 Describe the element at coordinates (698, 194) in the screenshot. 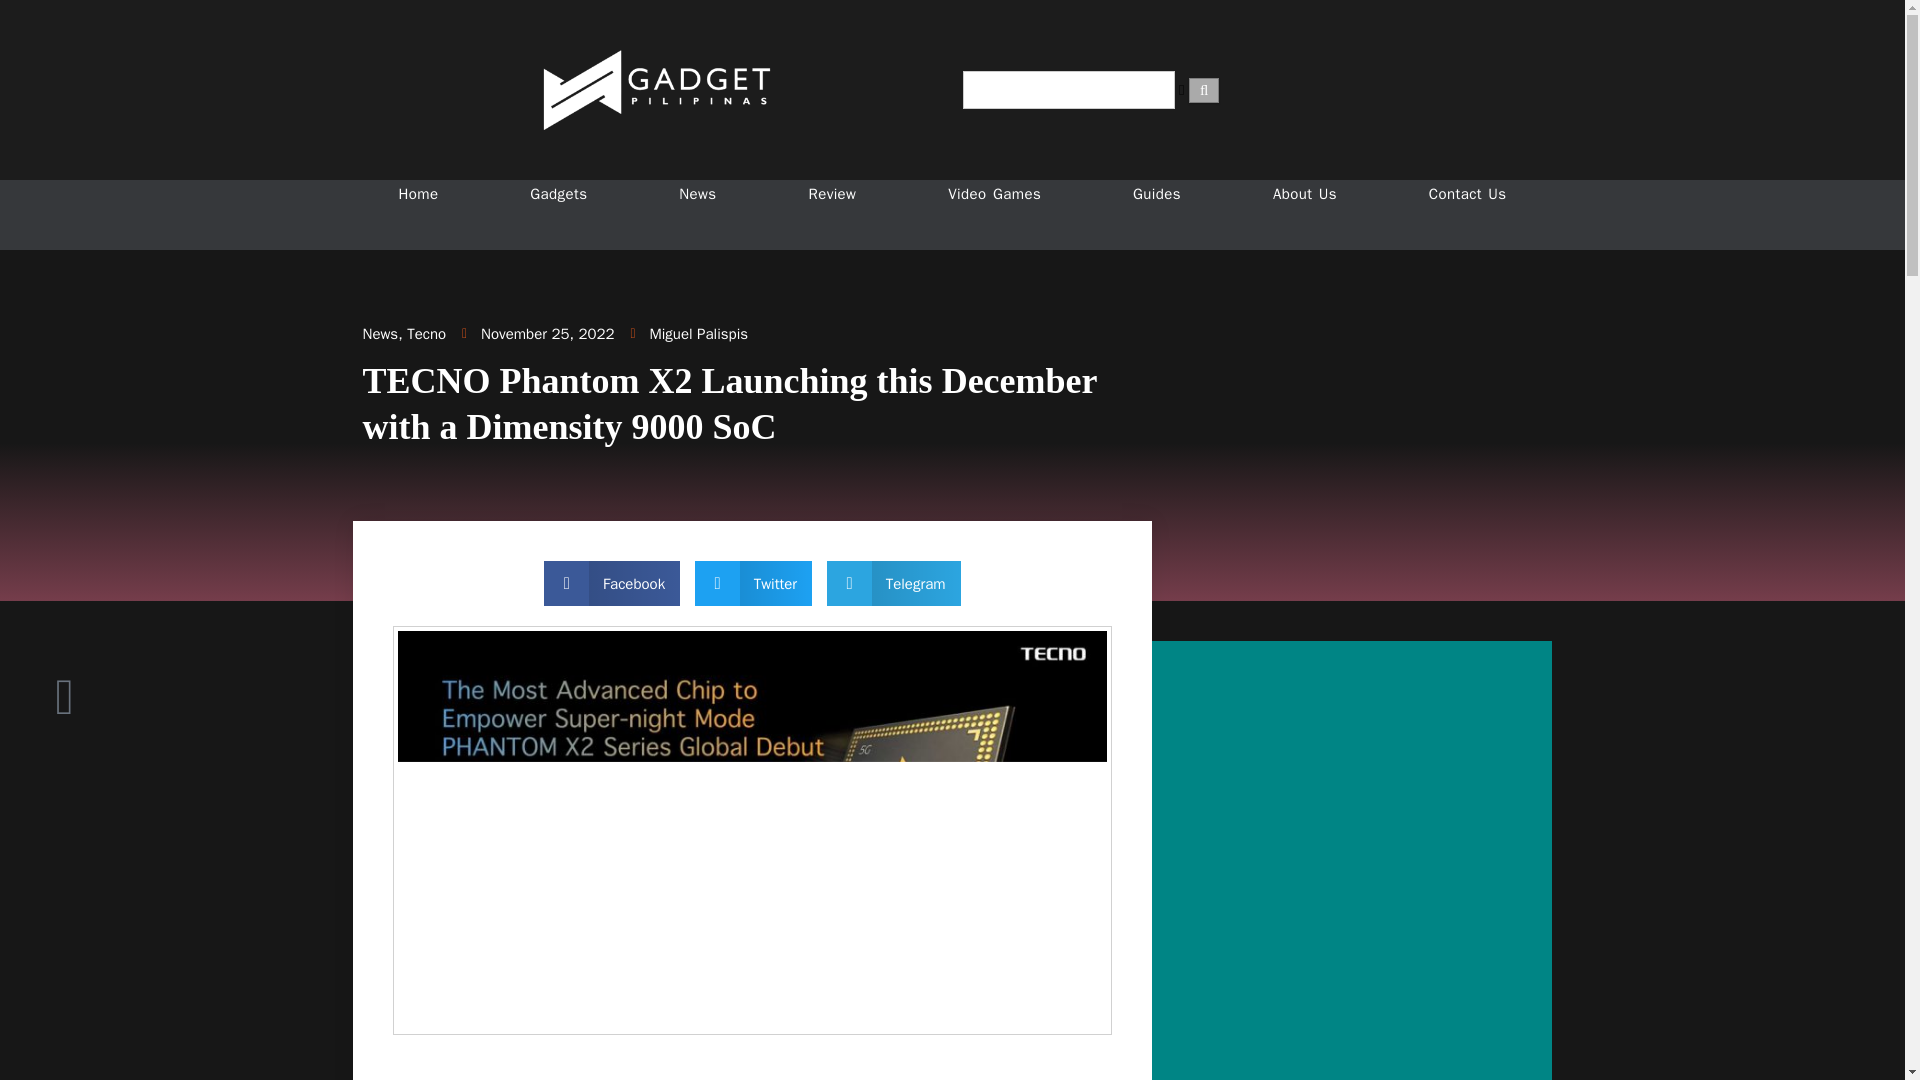

I see `News` at that location.